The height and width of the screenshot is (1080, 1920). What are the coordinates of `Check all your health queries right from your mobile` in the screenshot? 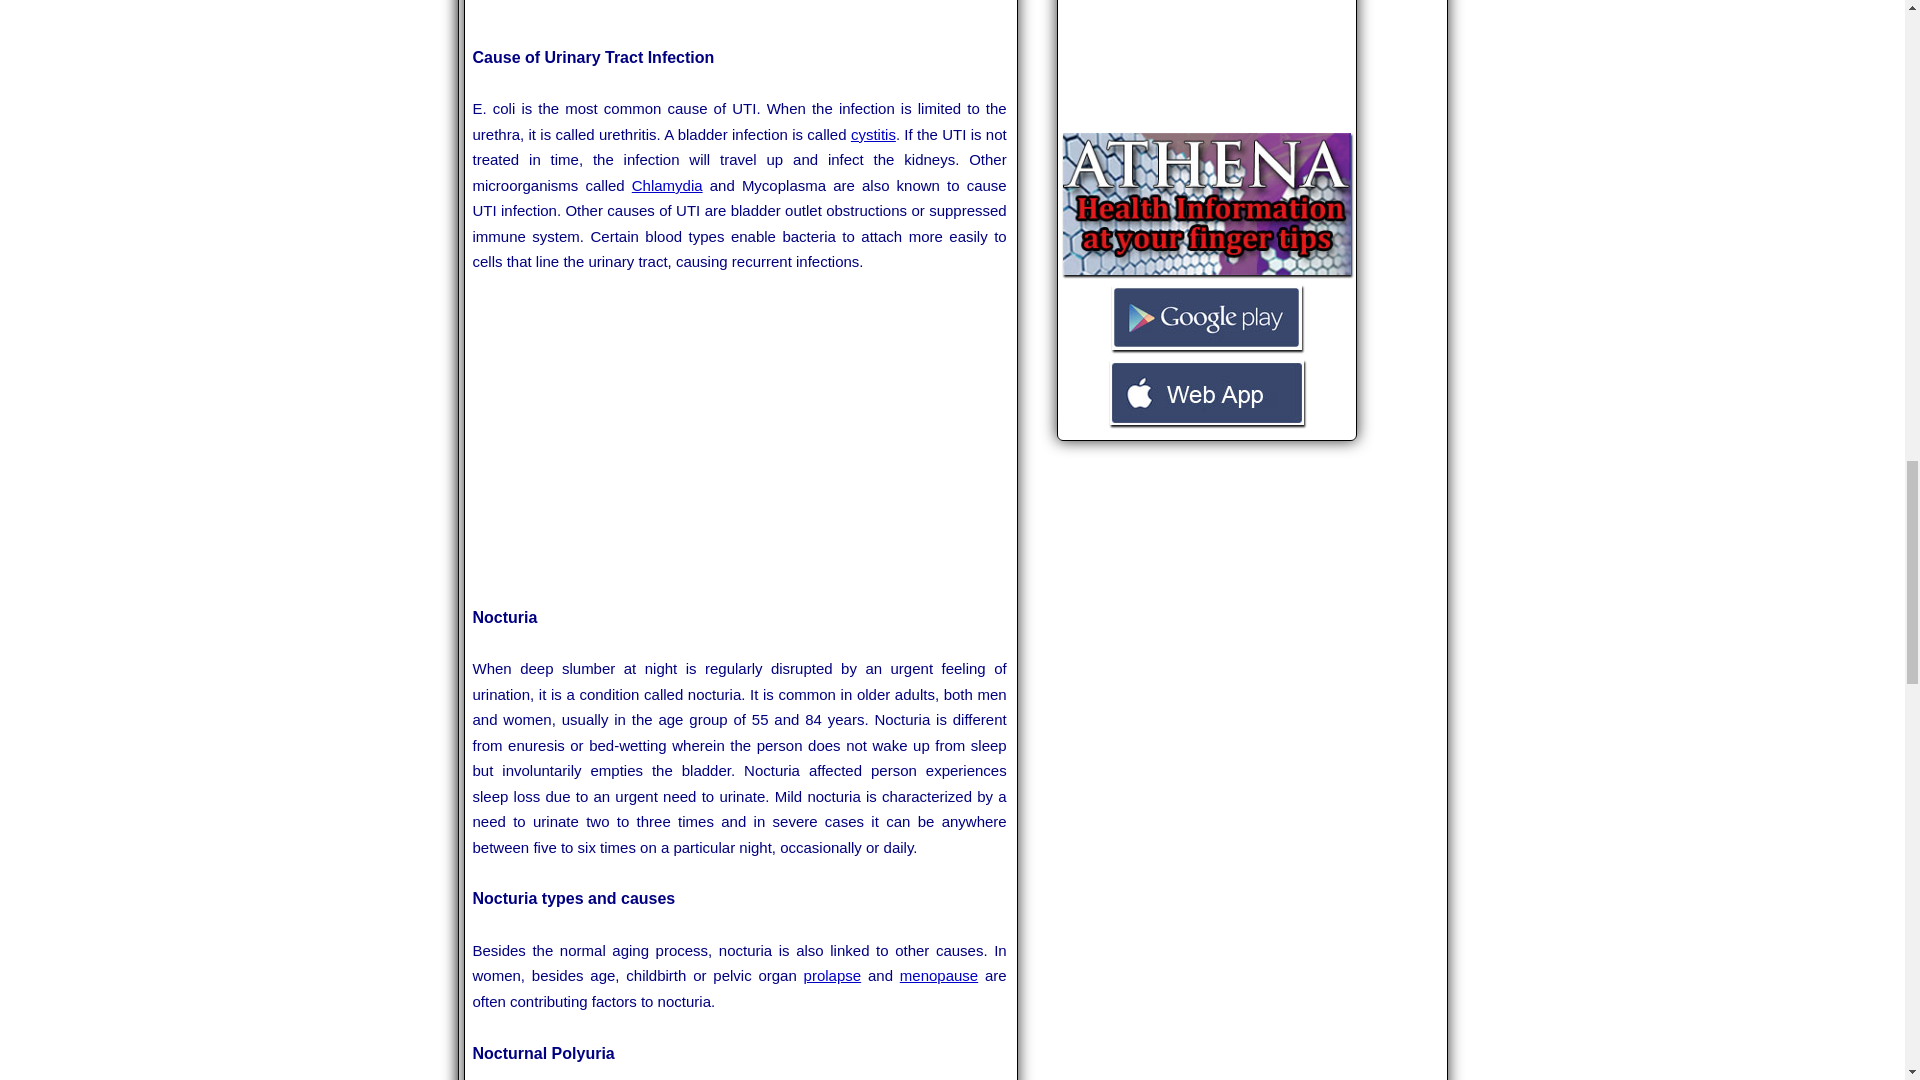 It's located at (1207, 272).